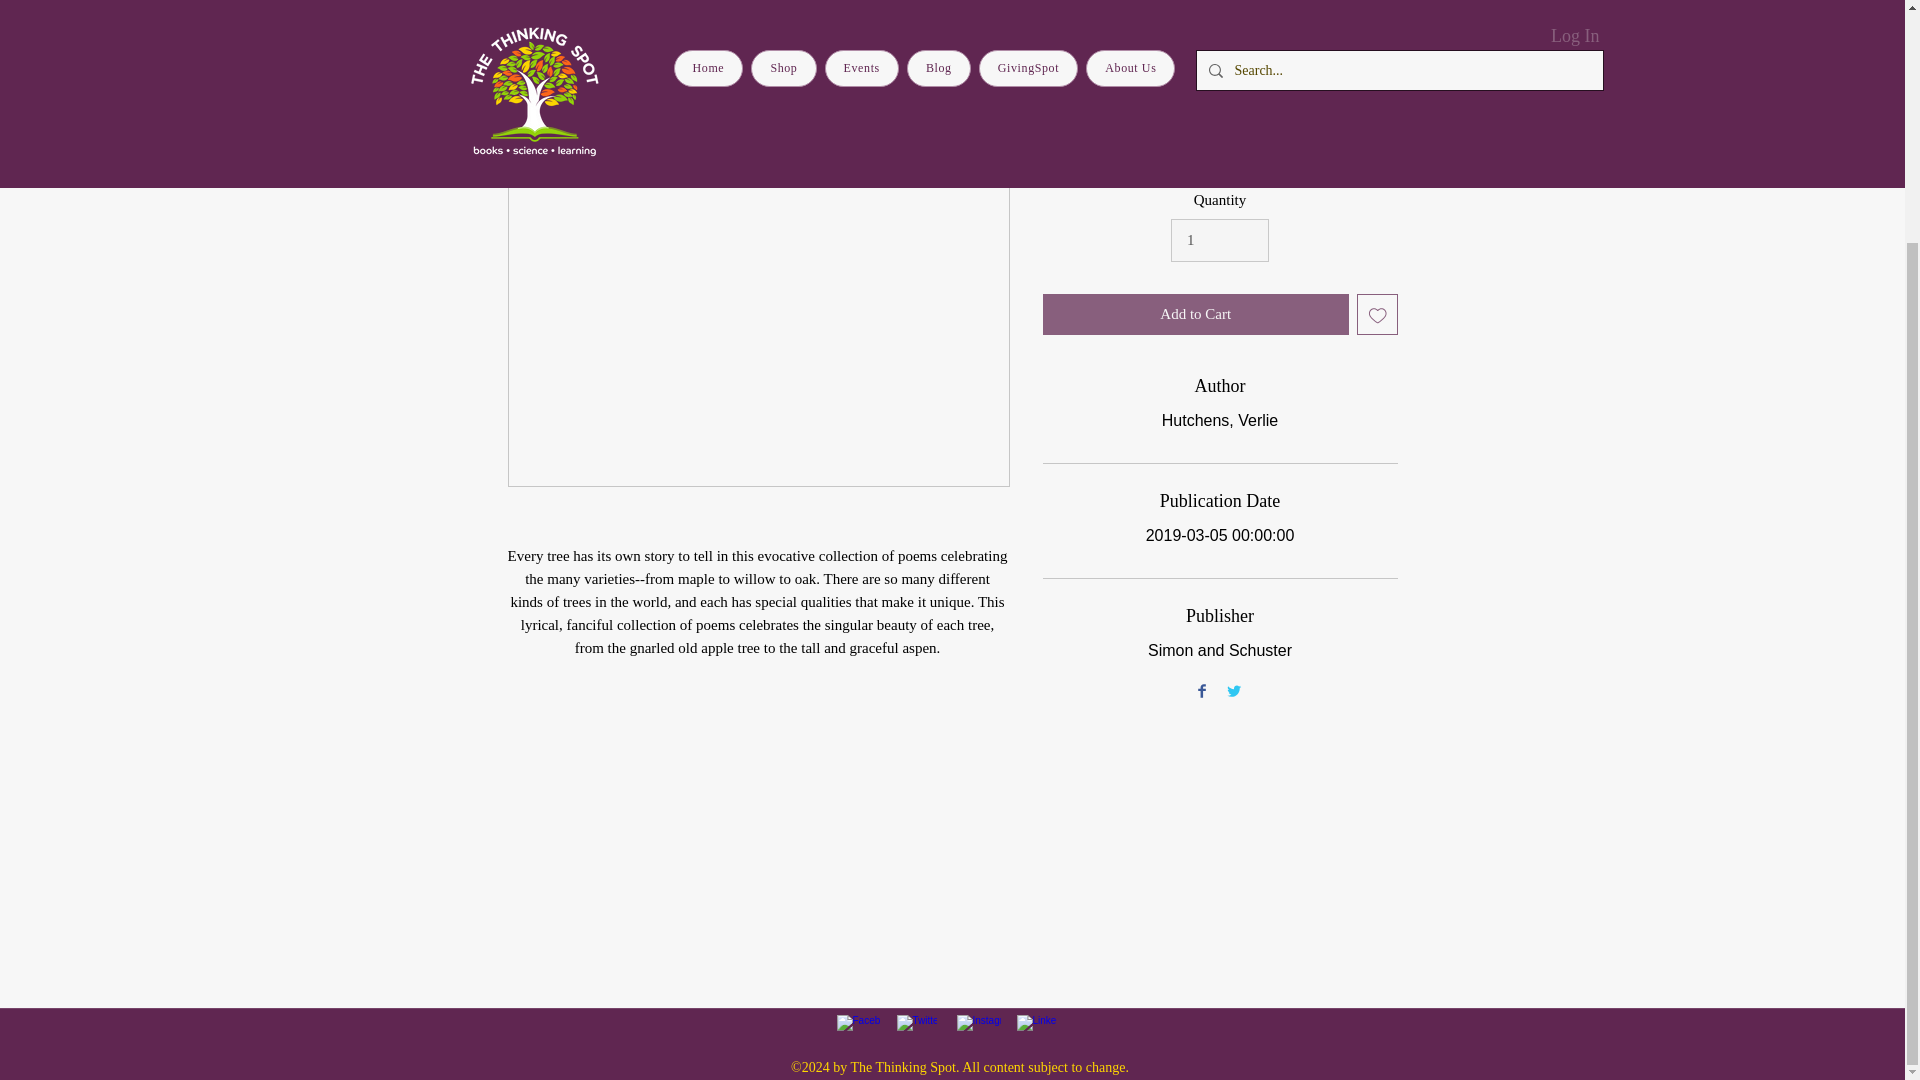  I want to click on Add to Cart, so click(1196, 314).